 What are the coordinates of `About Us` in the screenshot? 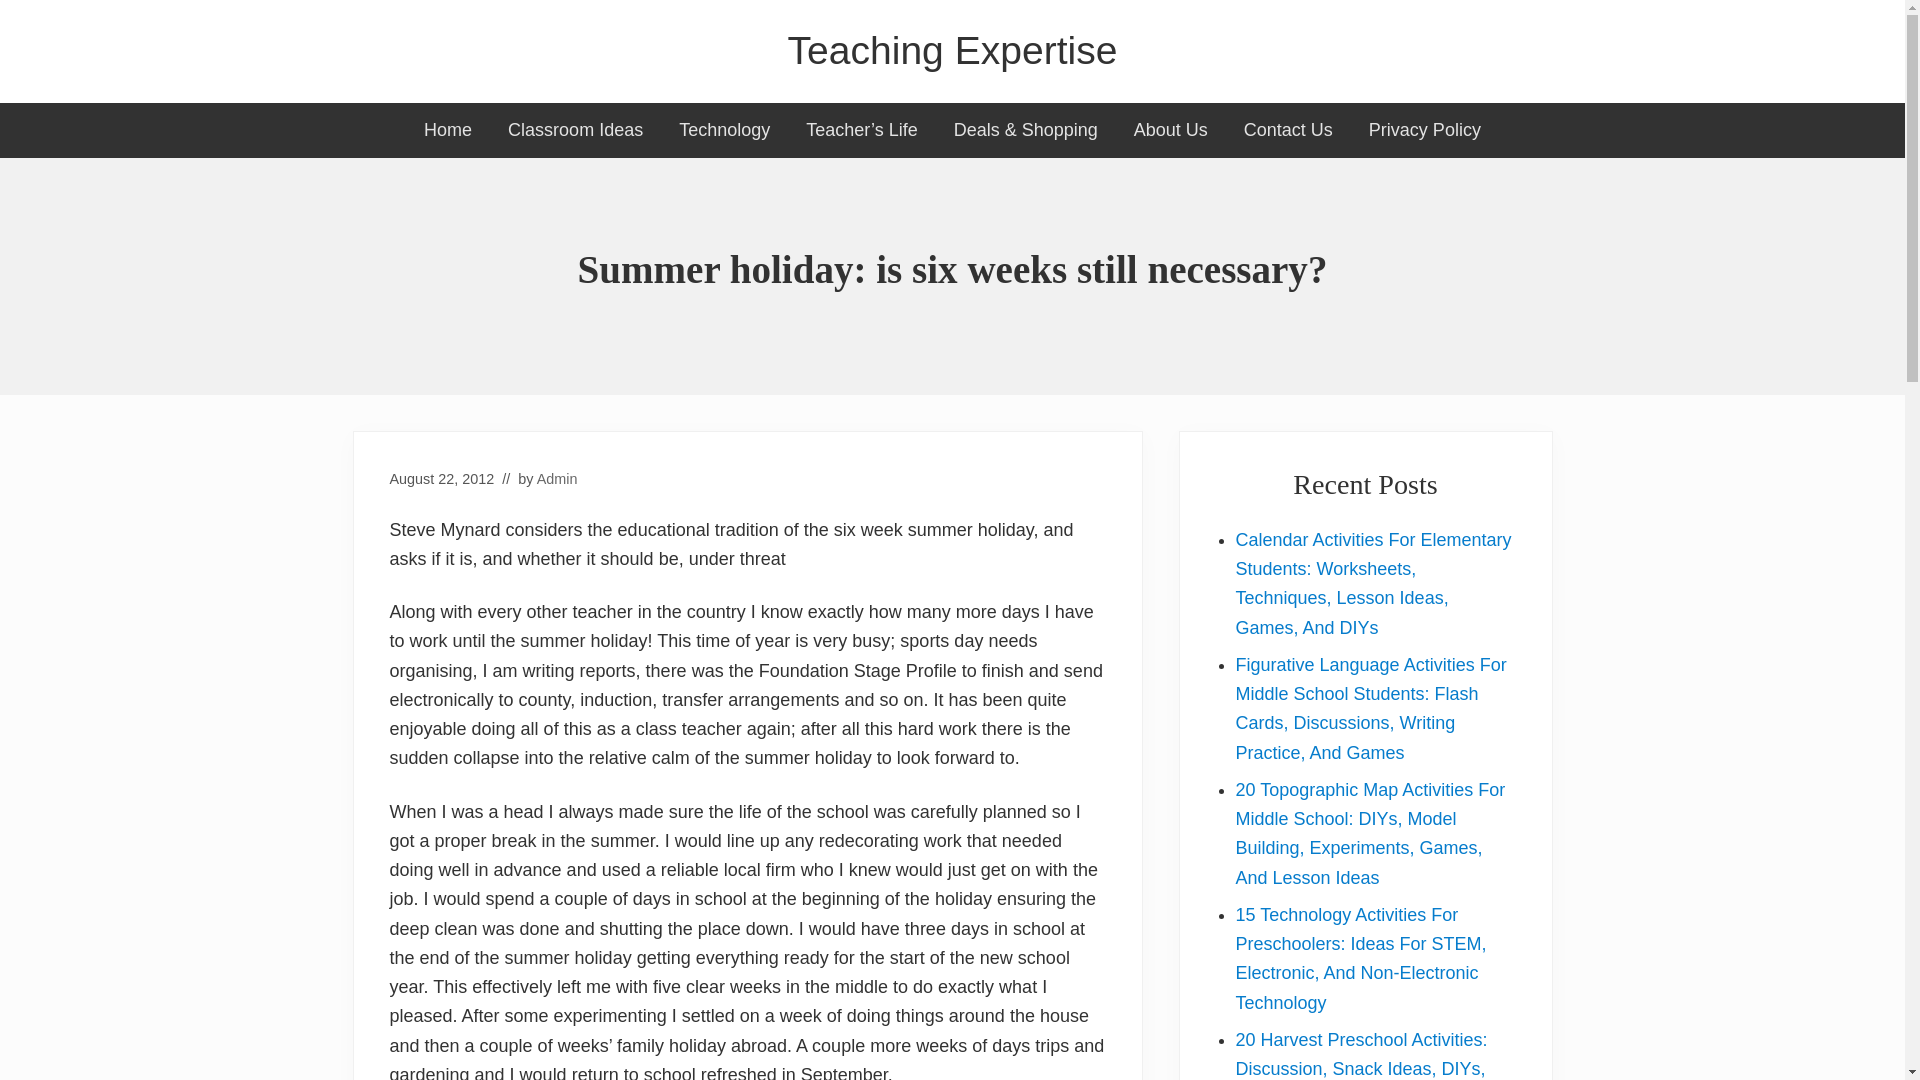 It's located at (1170, 130).